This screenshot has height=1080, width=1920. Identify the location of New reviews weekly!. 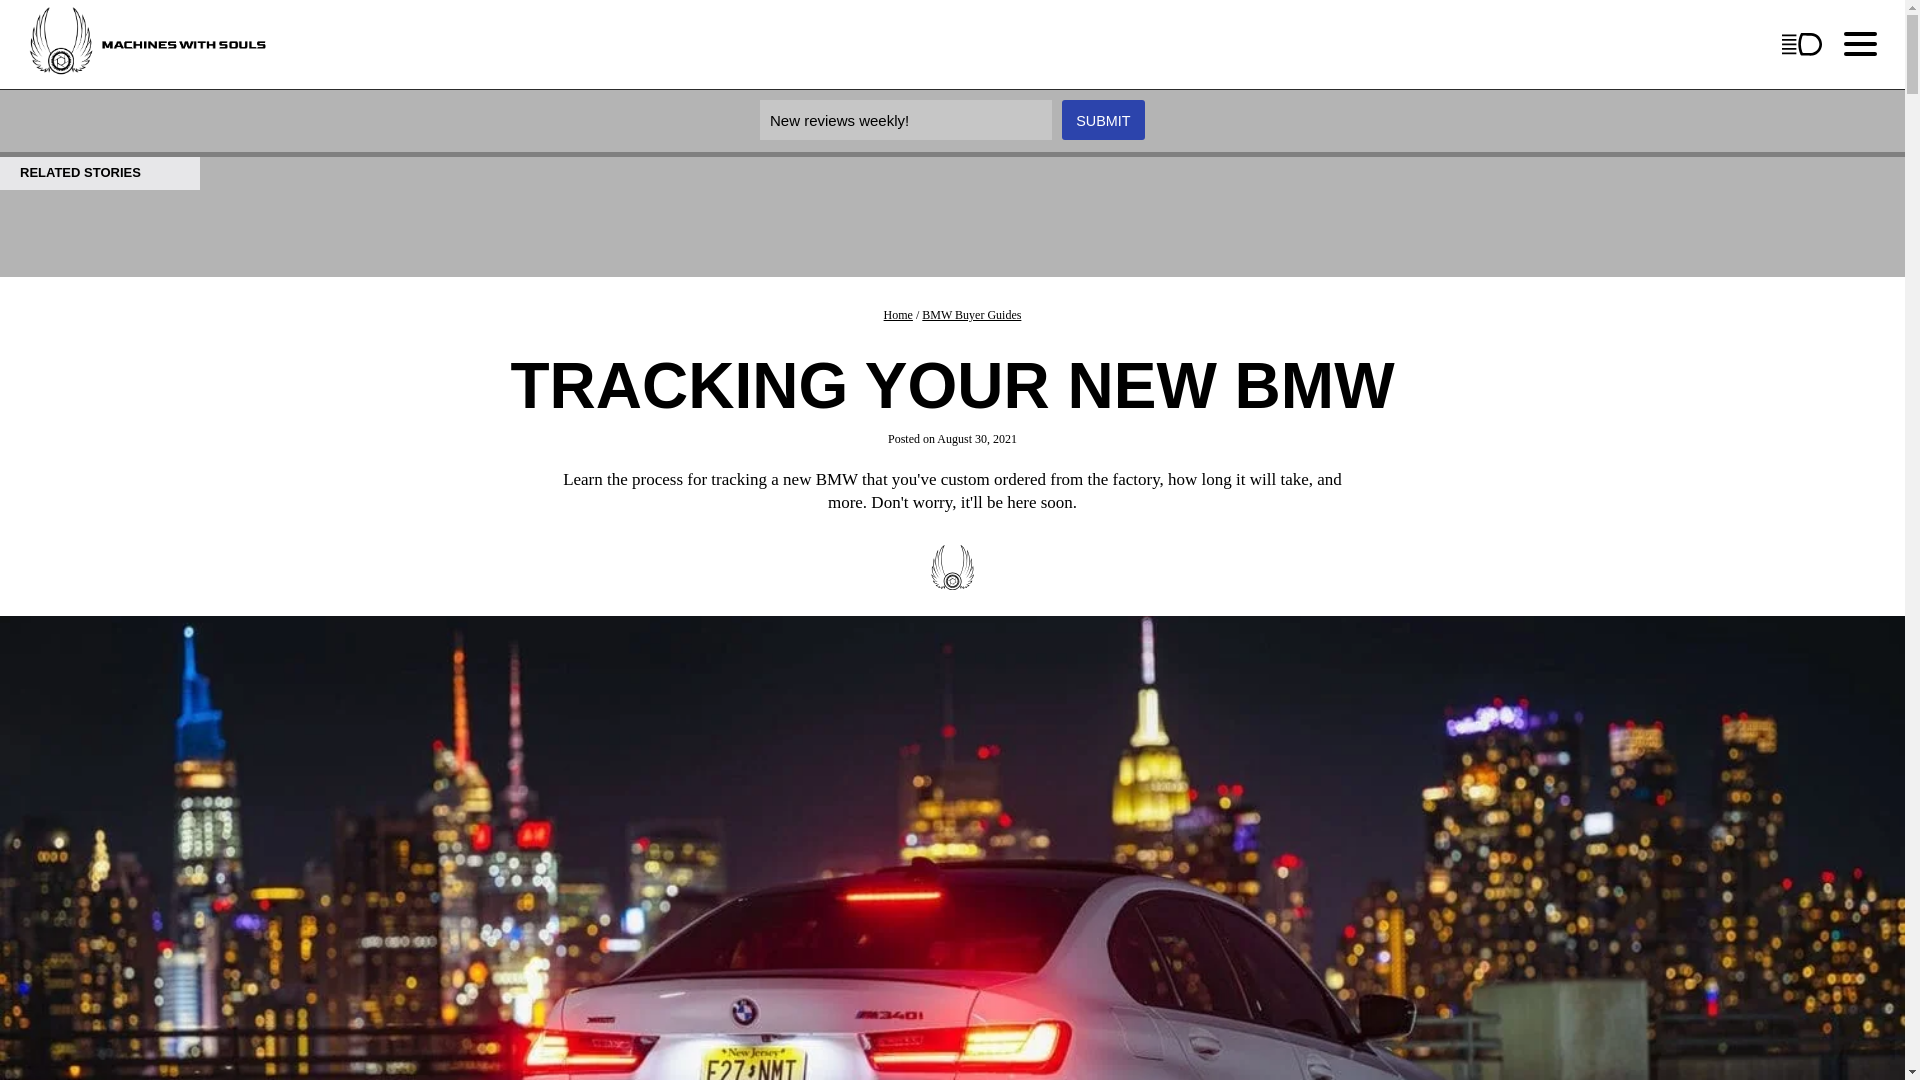
(906, 120).